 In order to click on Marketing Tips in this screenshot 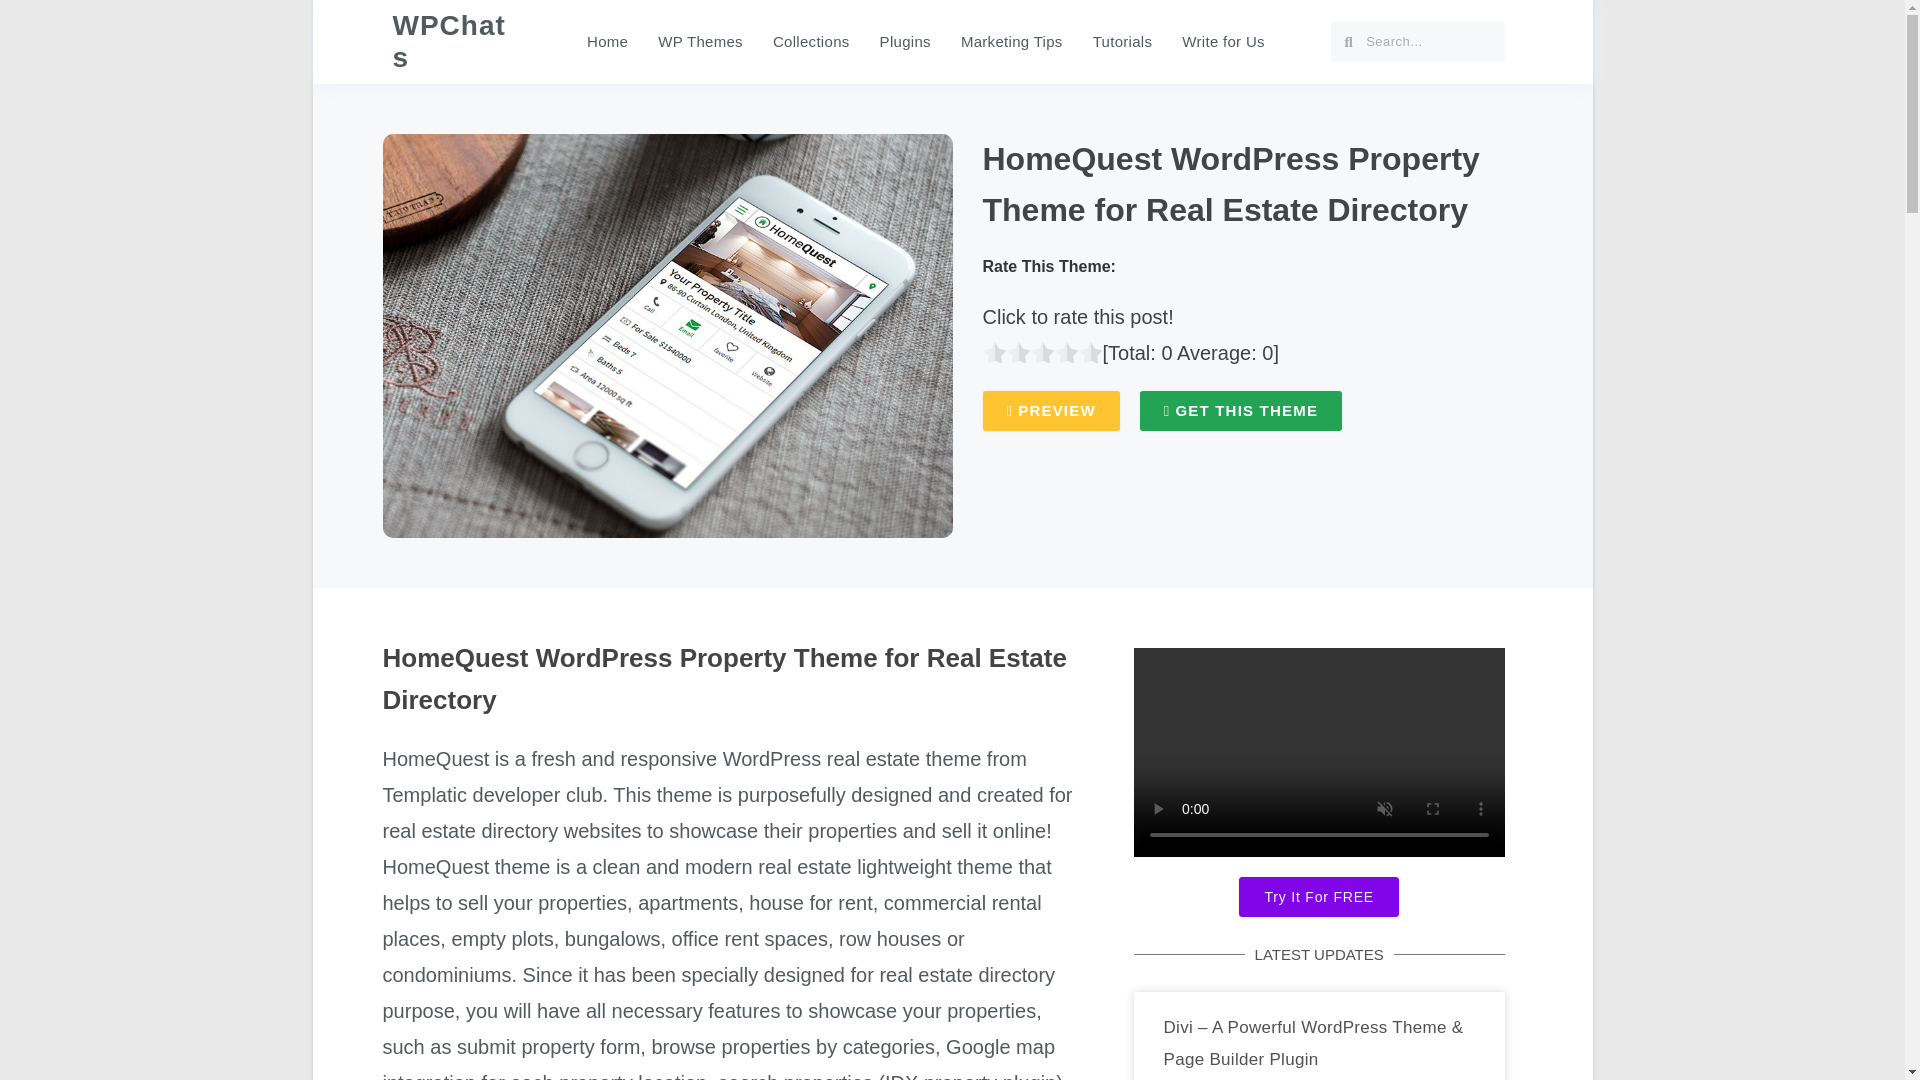, I will do `click(1012, 42)`.